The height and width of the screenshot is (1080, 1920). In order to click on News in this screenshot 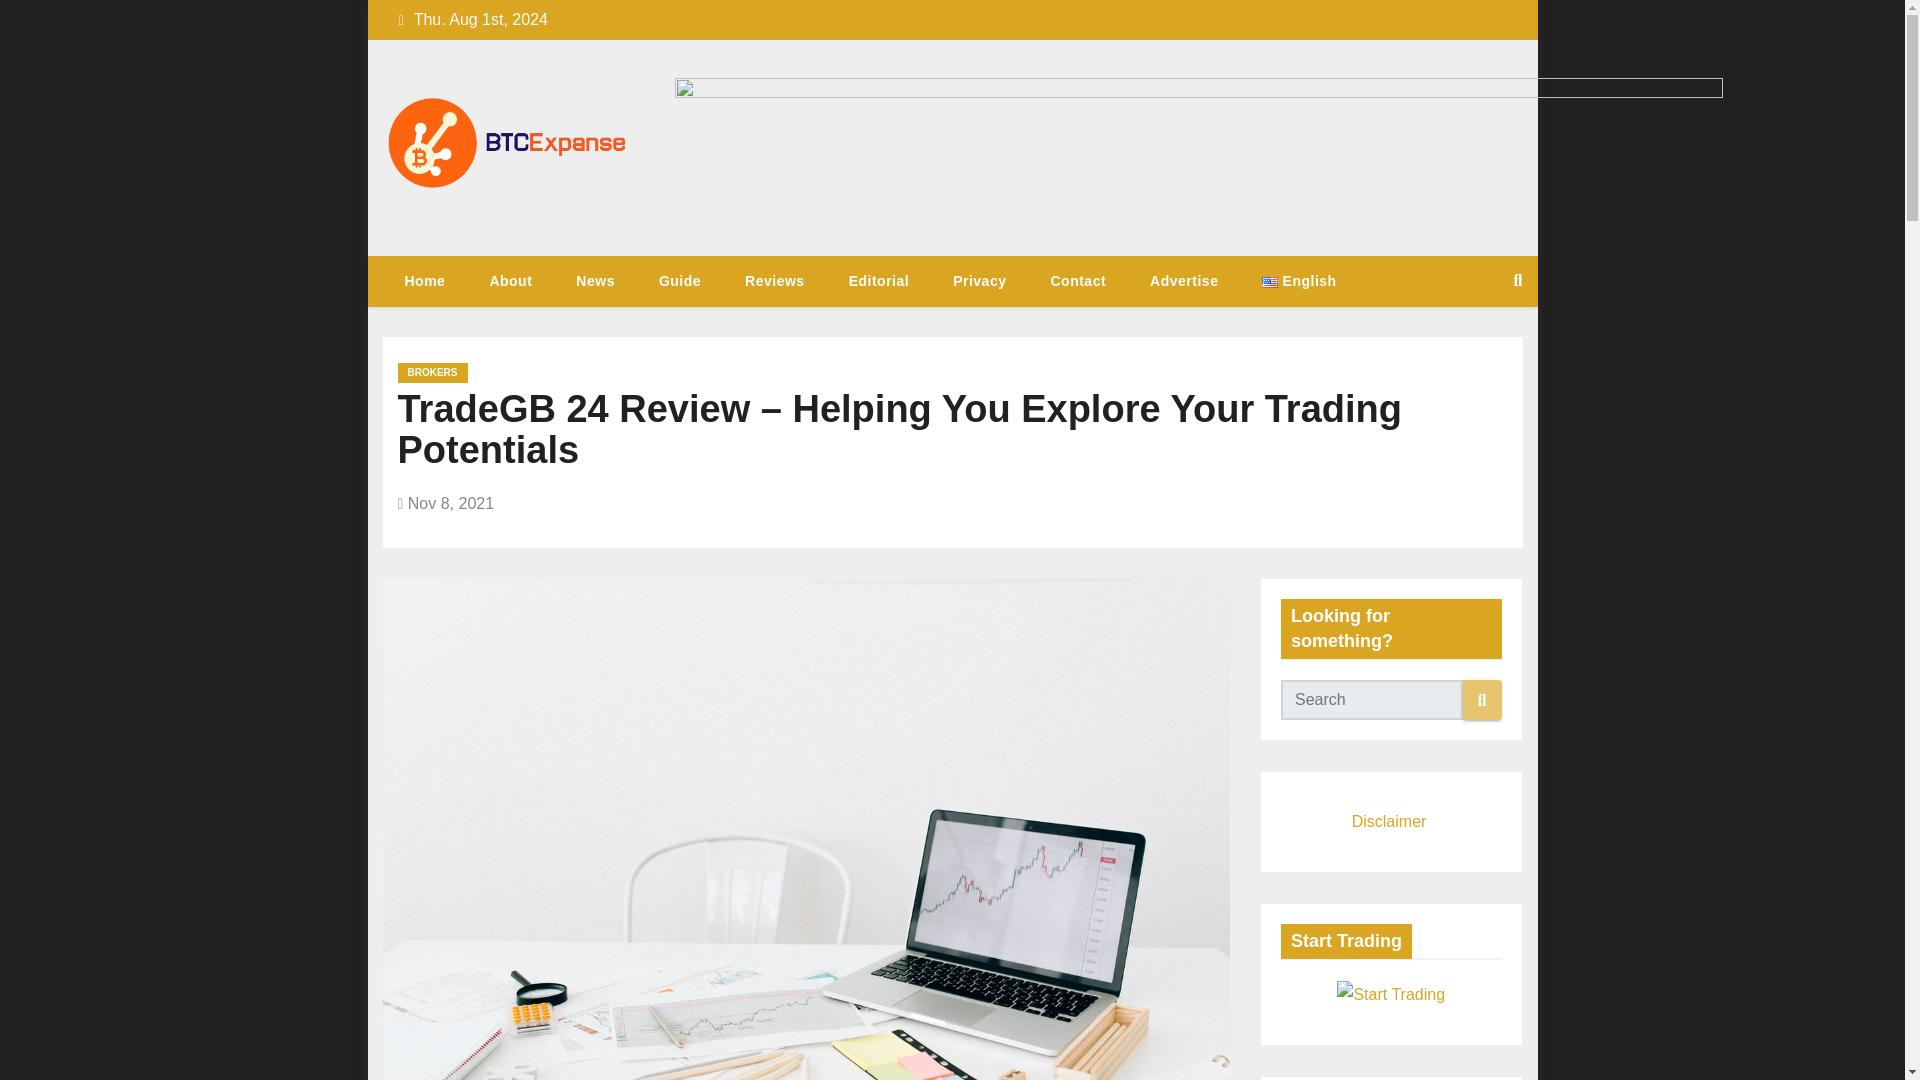, I will do `click(596, 280)`.